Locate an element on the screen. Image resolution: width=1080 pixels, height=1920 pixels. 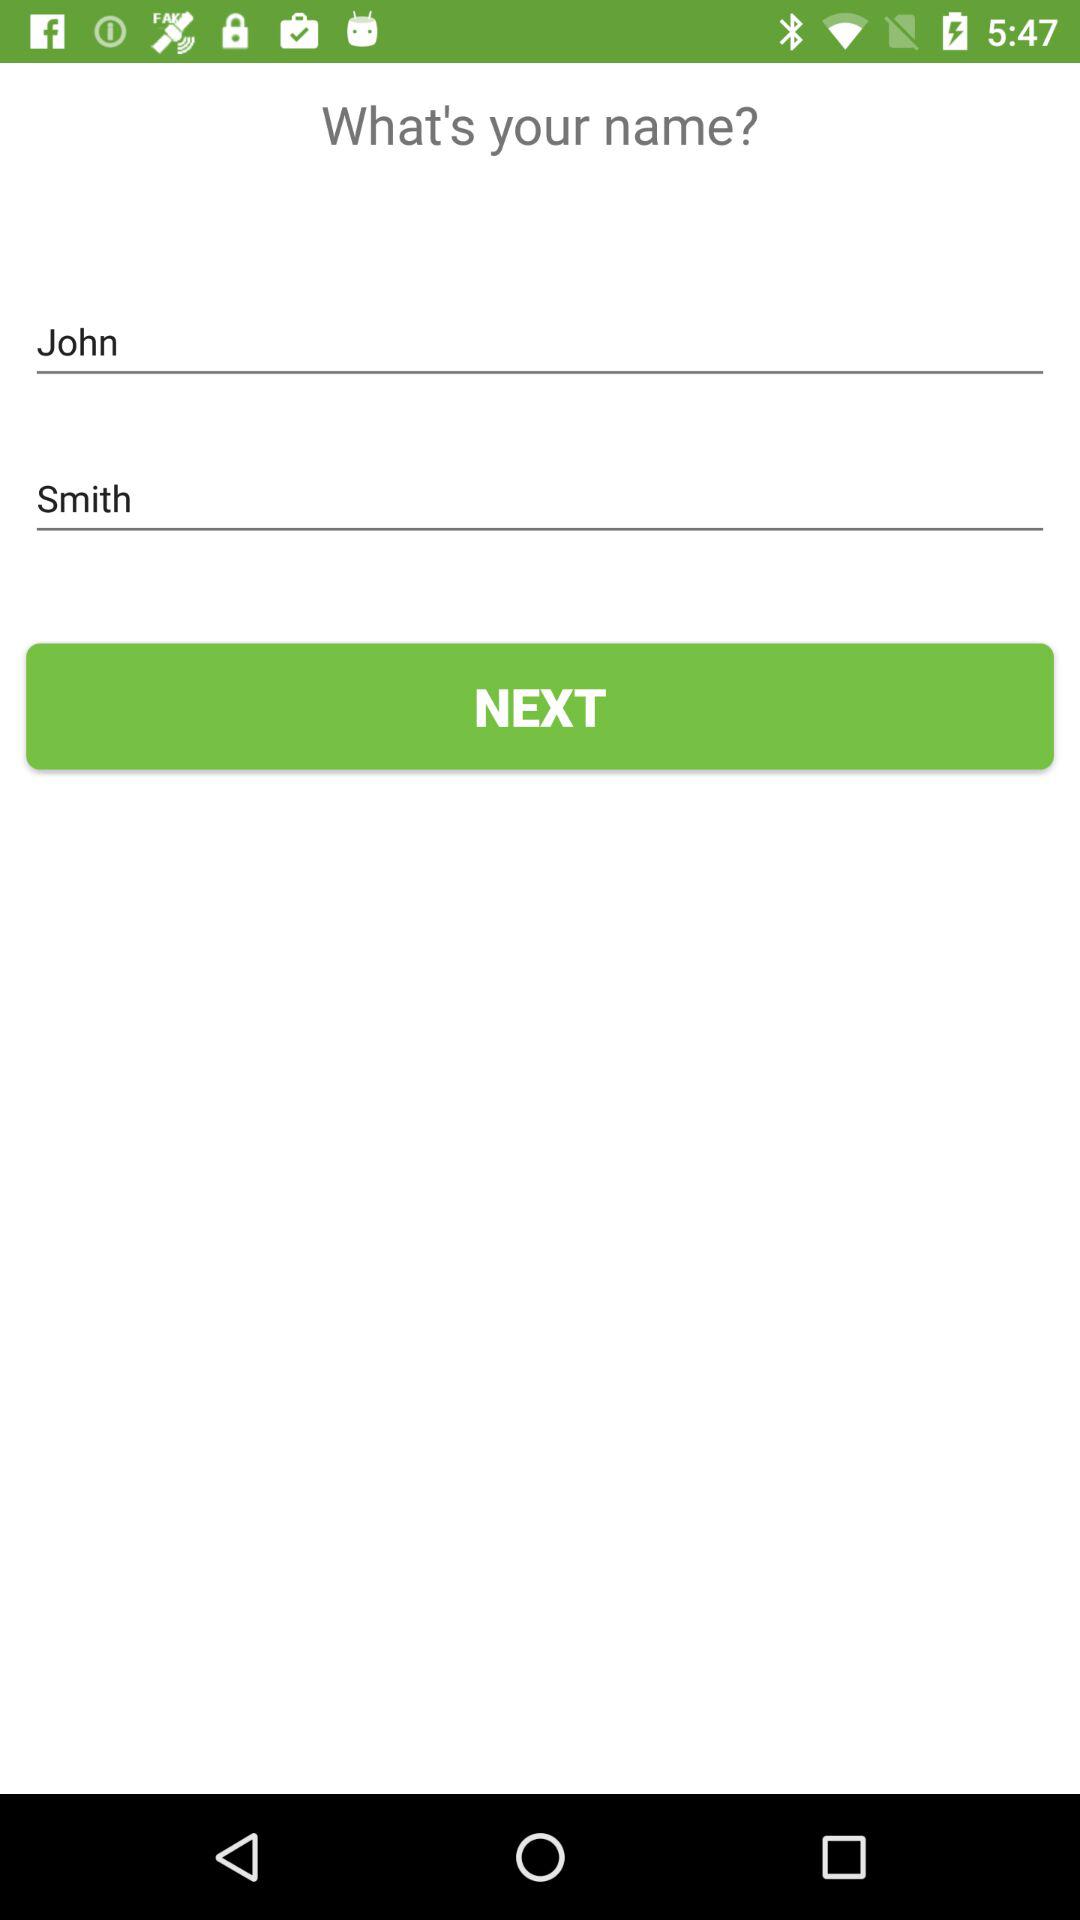
choose the smith item is located at coordinates (540, 498).